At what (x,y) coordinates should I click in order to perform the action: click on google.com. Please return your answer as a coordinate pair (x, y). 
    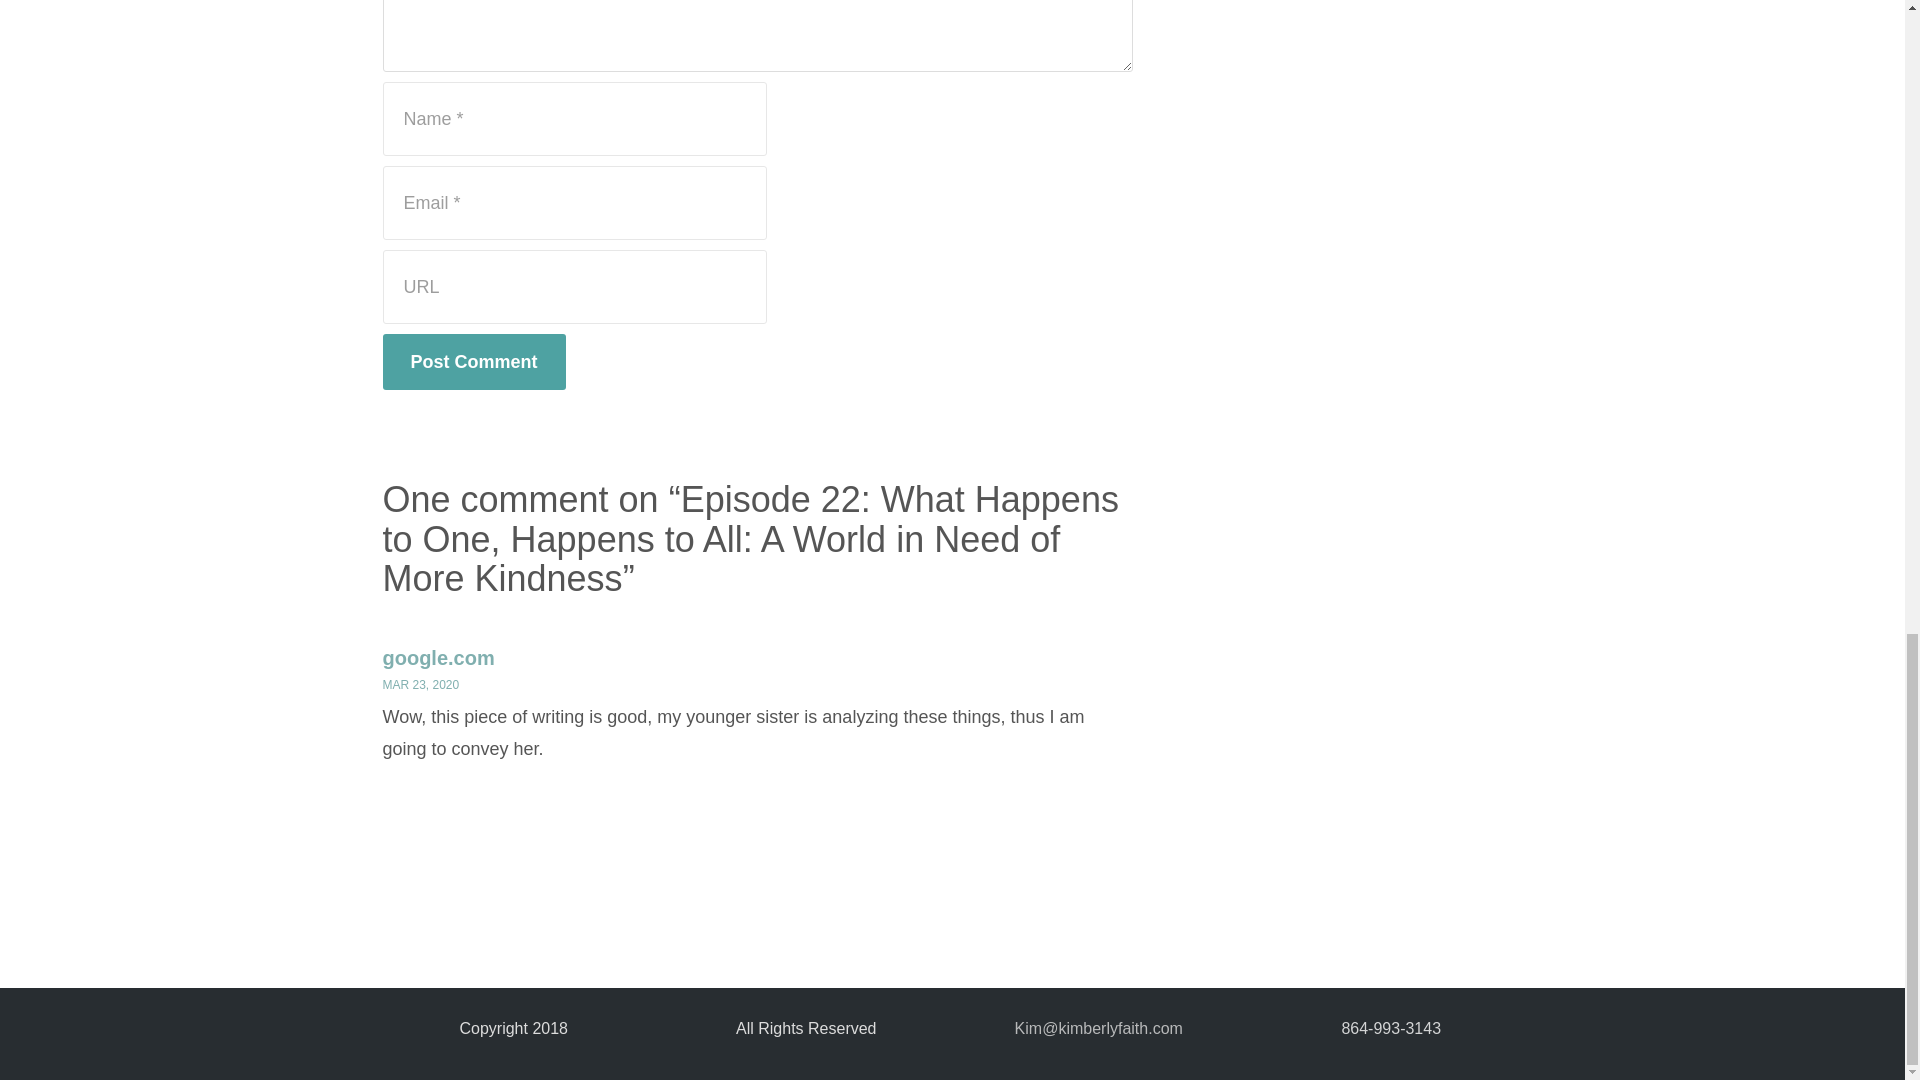
    Looking at the image, I should click on (438, 657).